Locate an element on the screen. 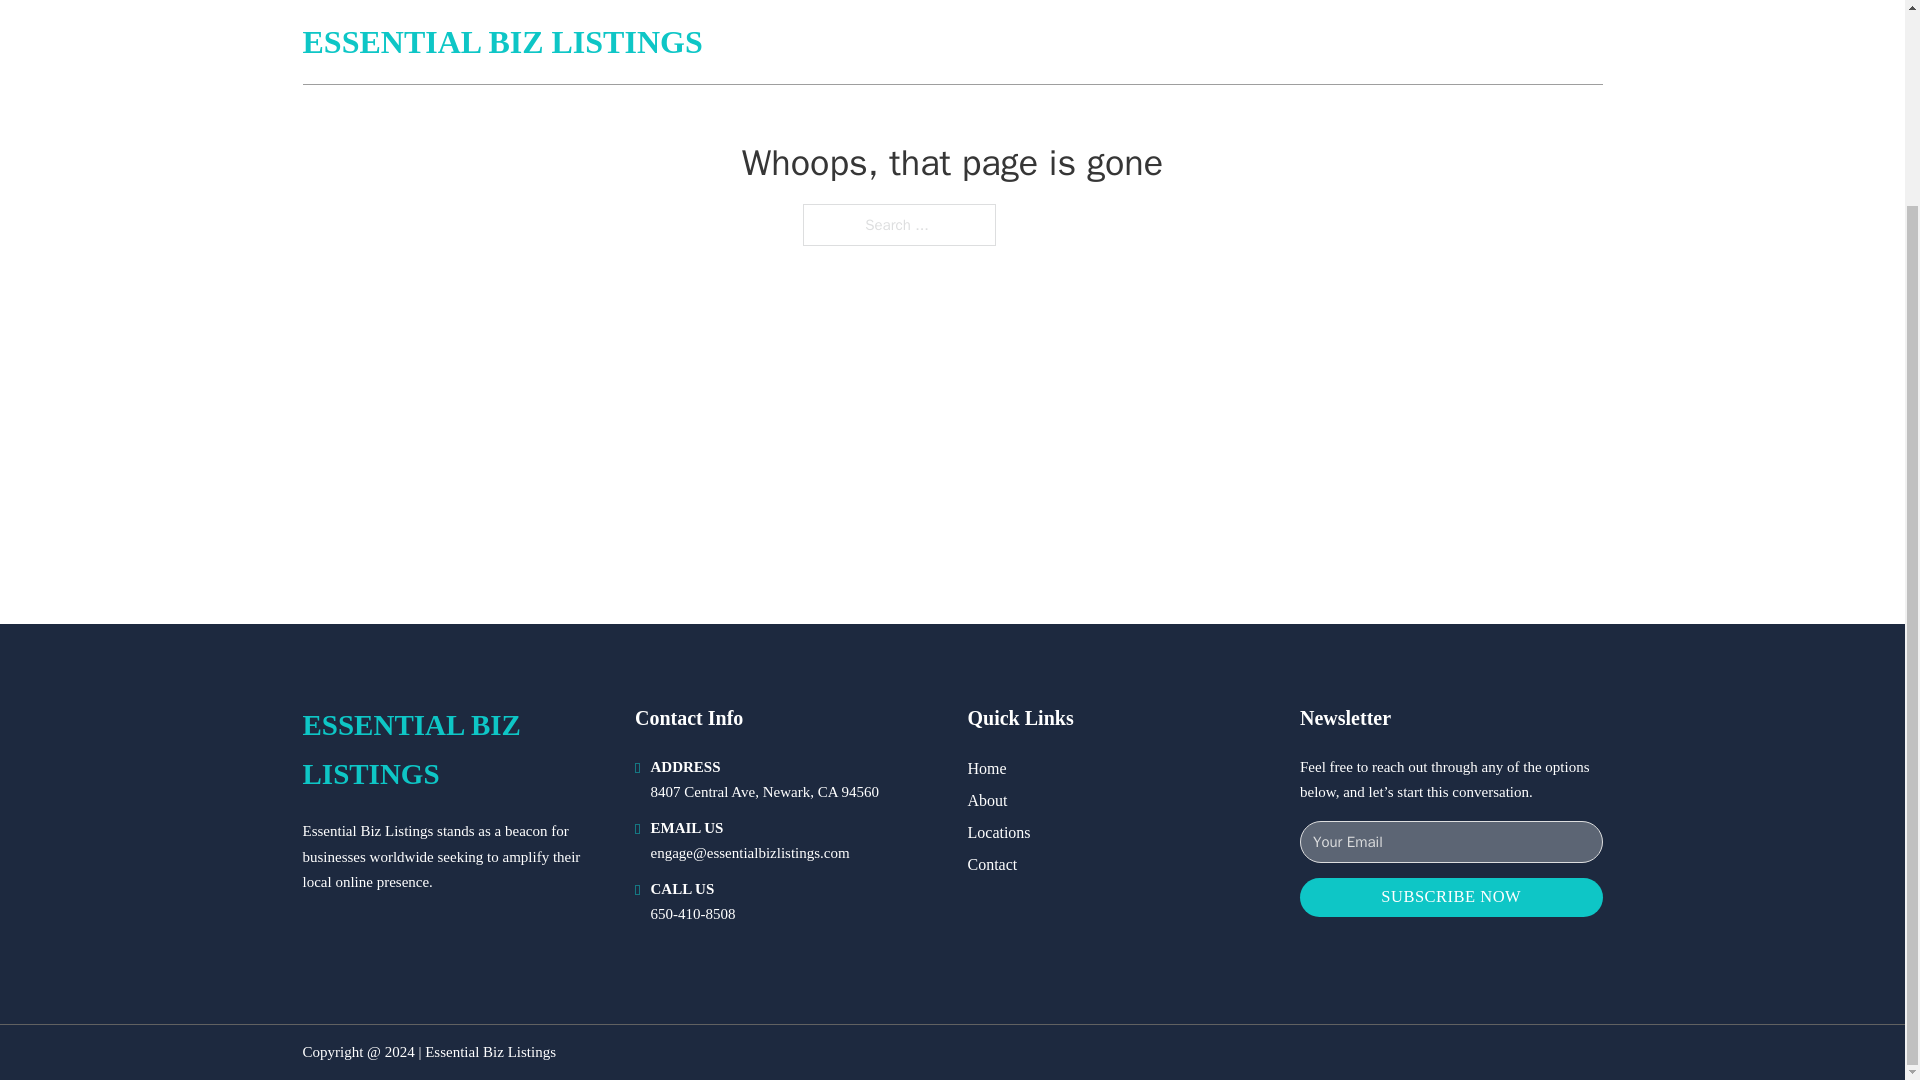 Image resolution: width=1920 pixels, height=1080 pixels. About is located at coordinates (988, 800).